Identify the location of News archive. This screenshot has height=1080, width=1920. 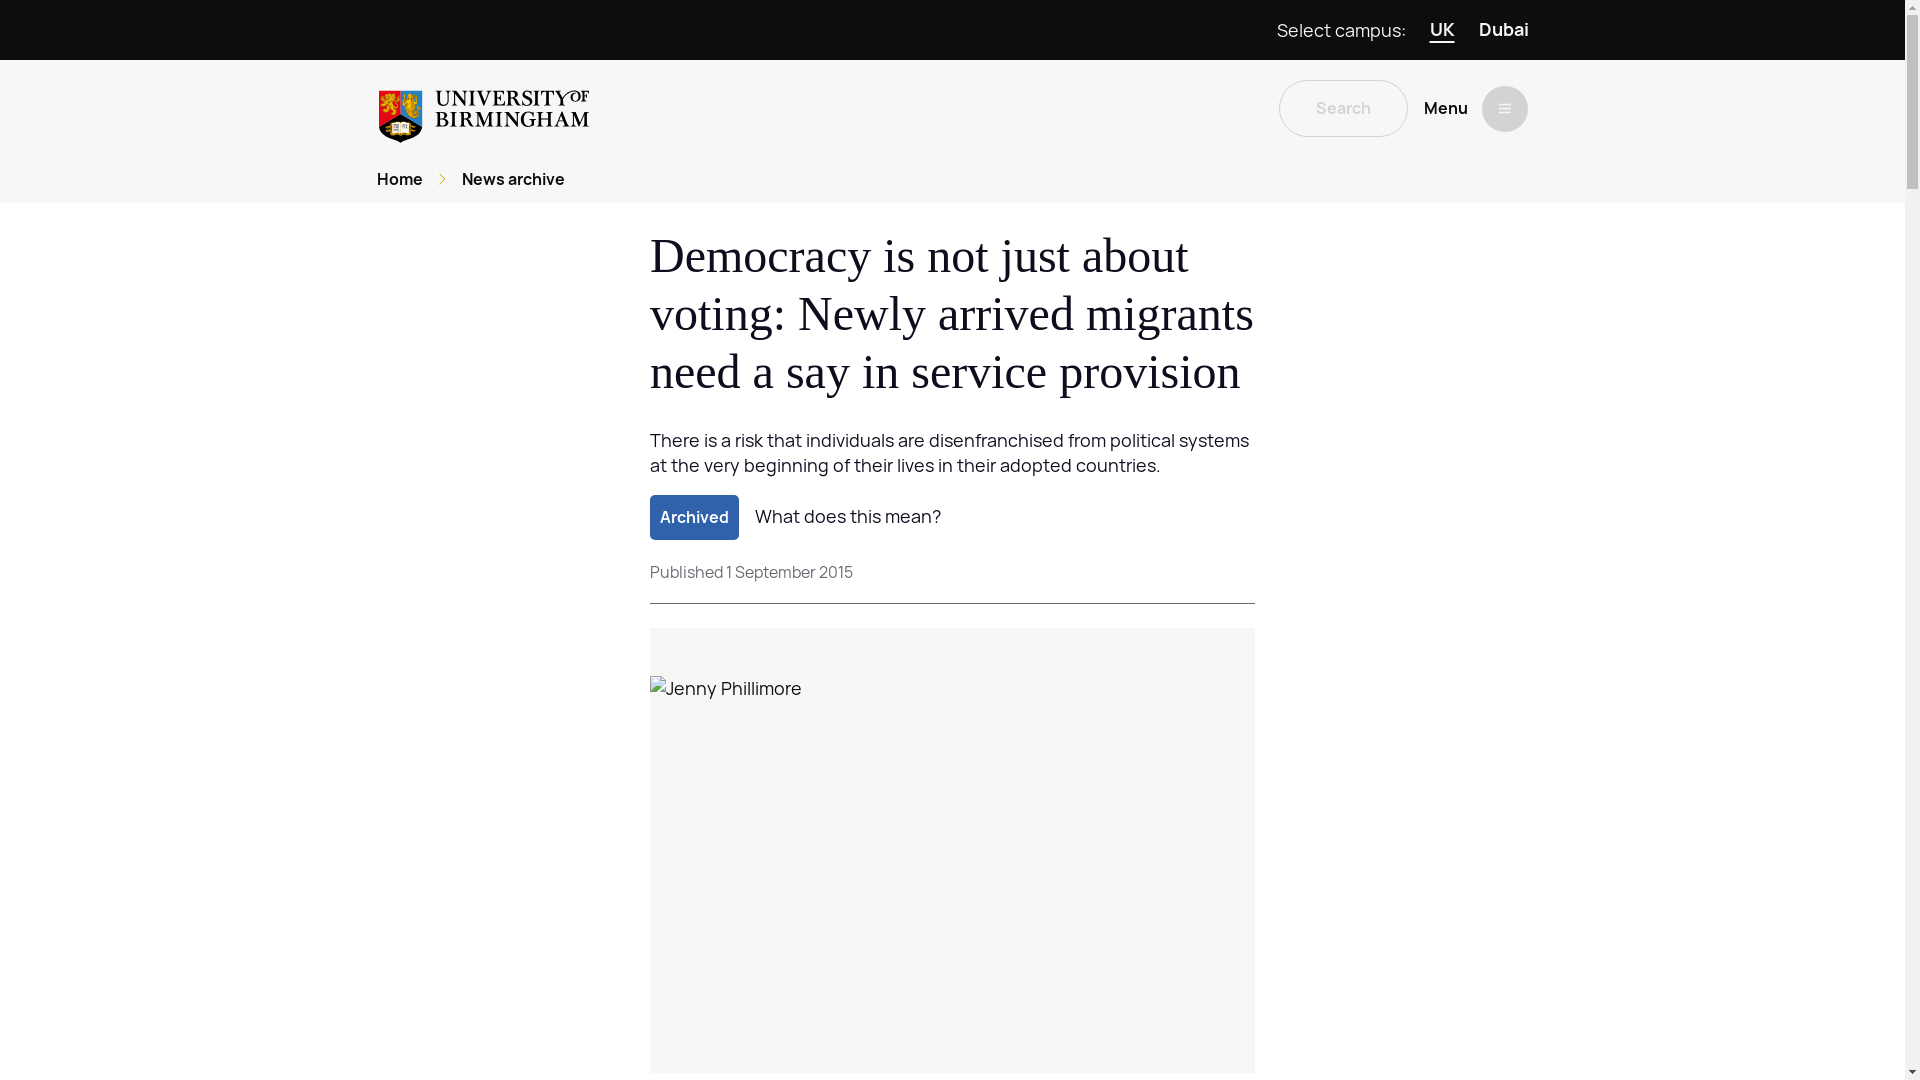
(513, 180).